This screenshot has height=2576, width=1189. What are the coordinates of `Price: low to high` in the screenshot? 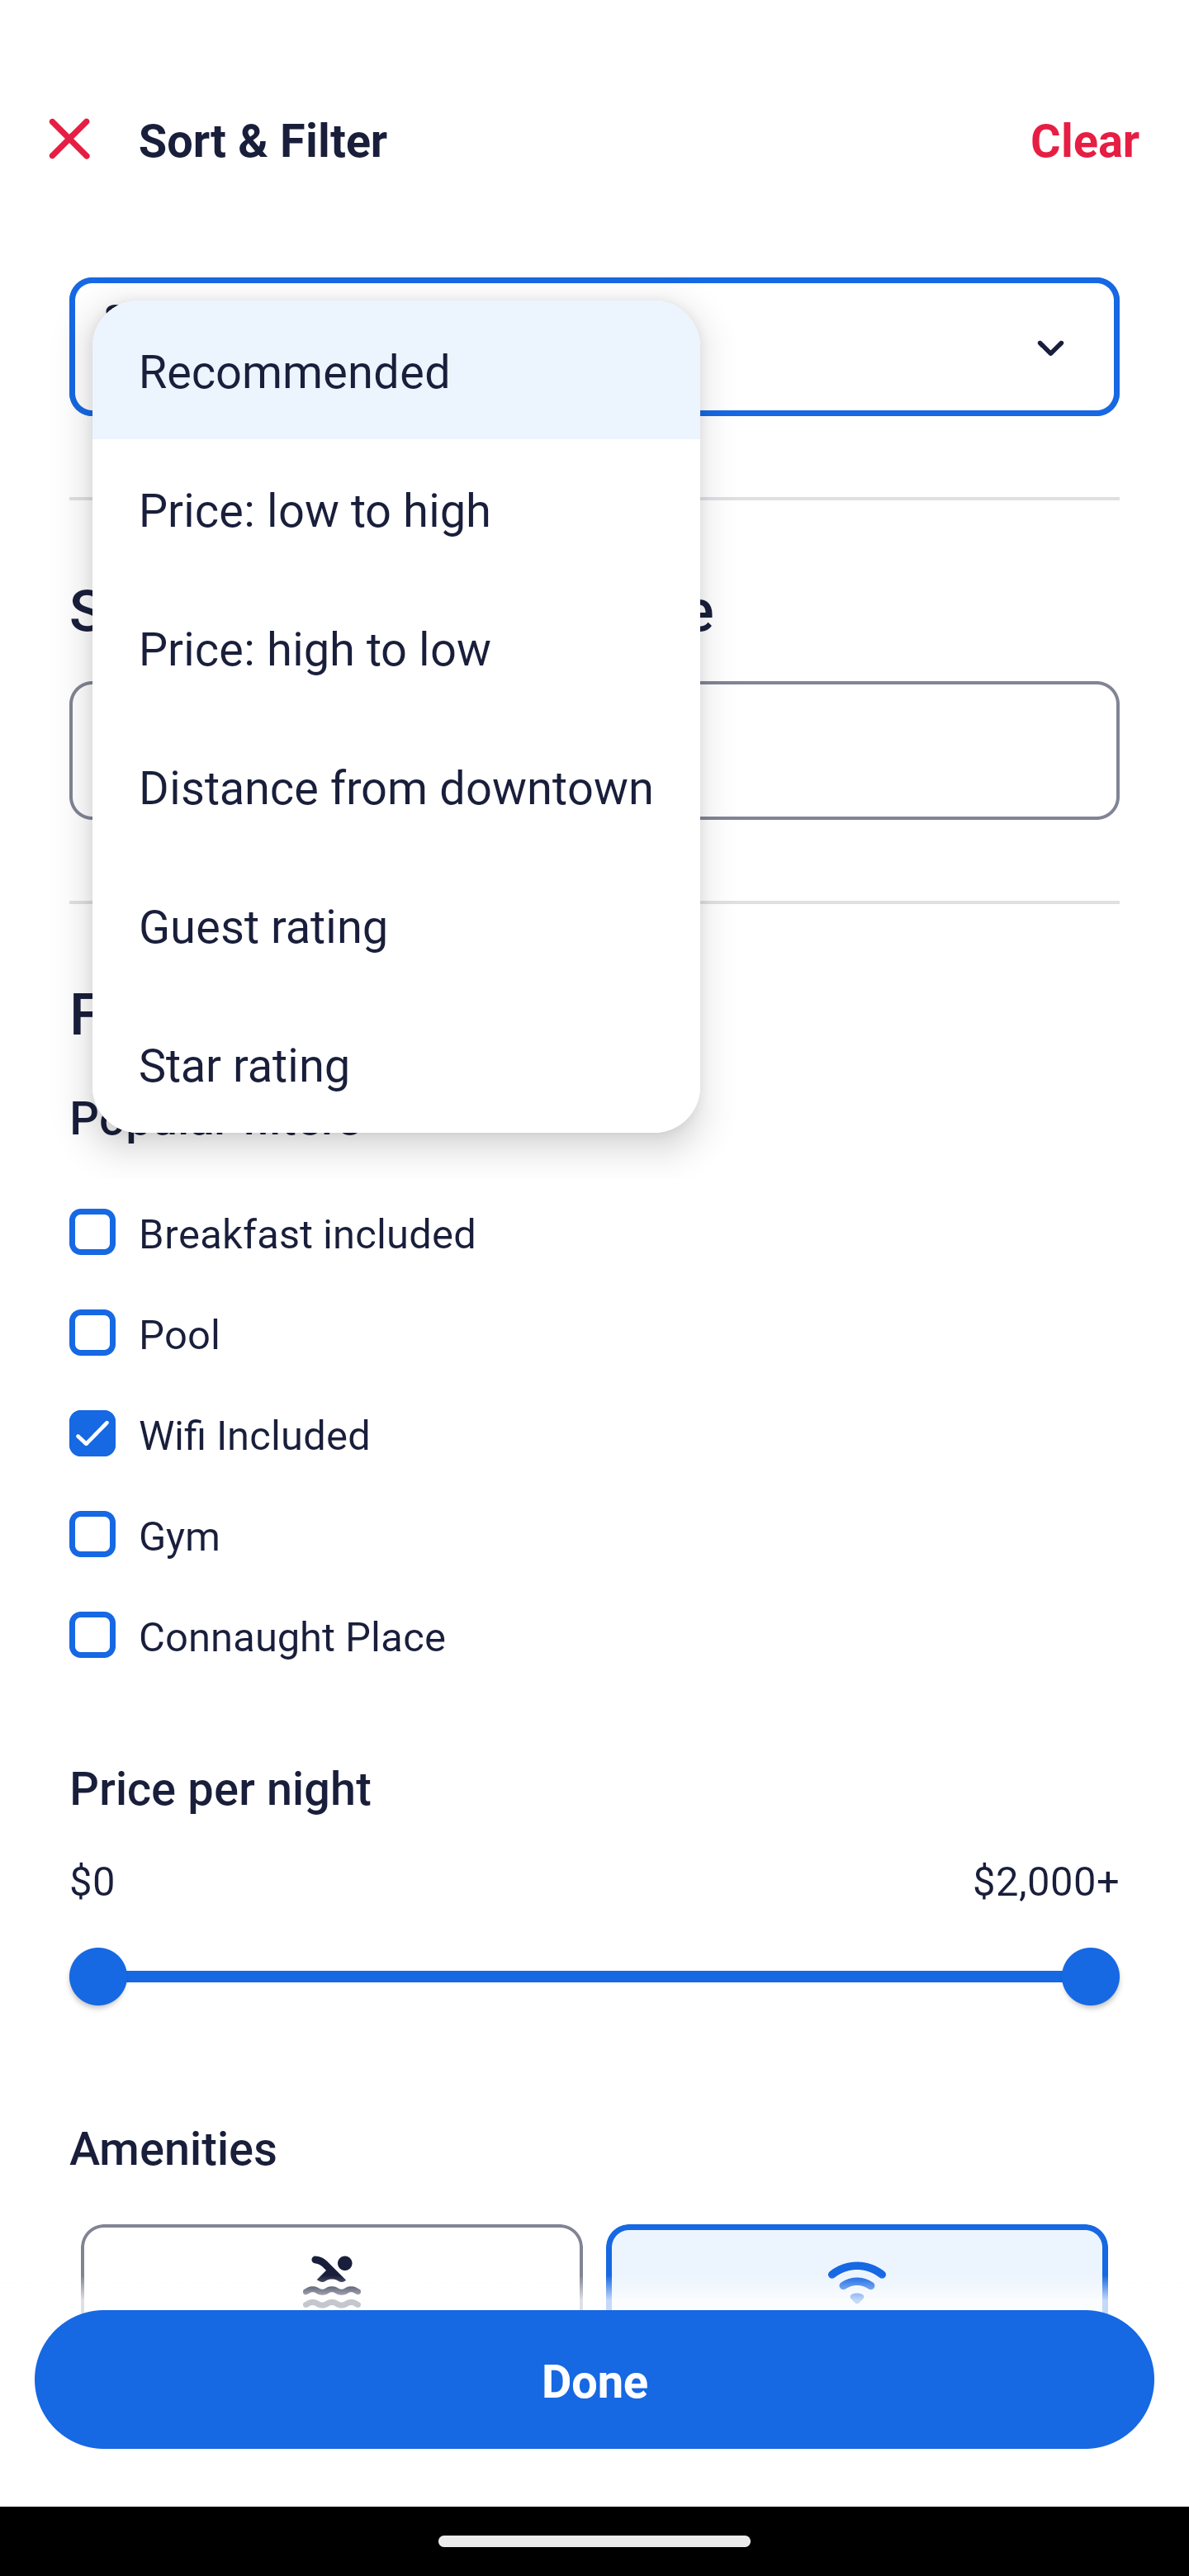 It's located at (396, 509).